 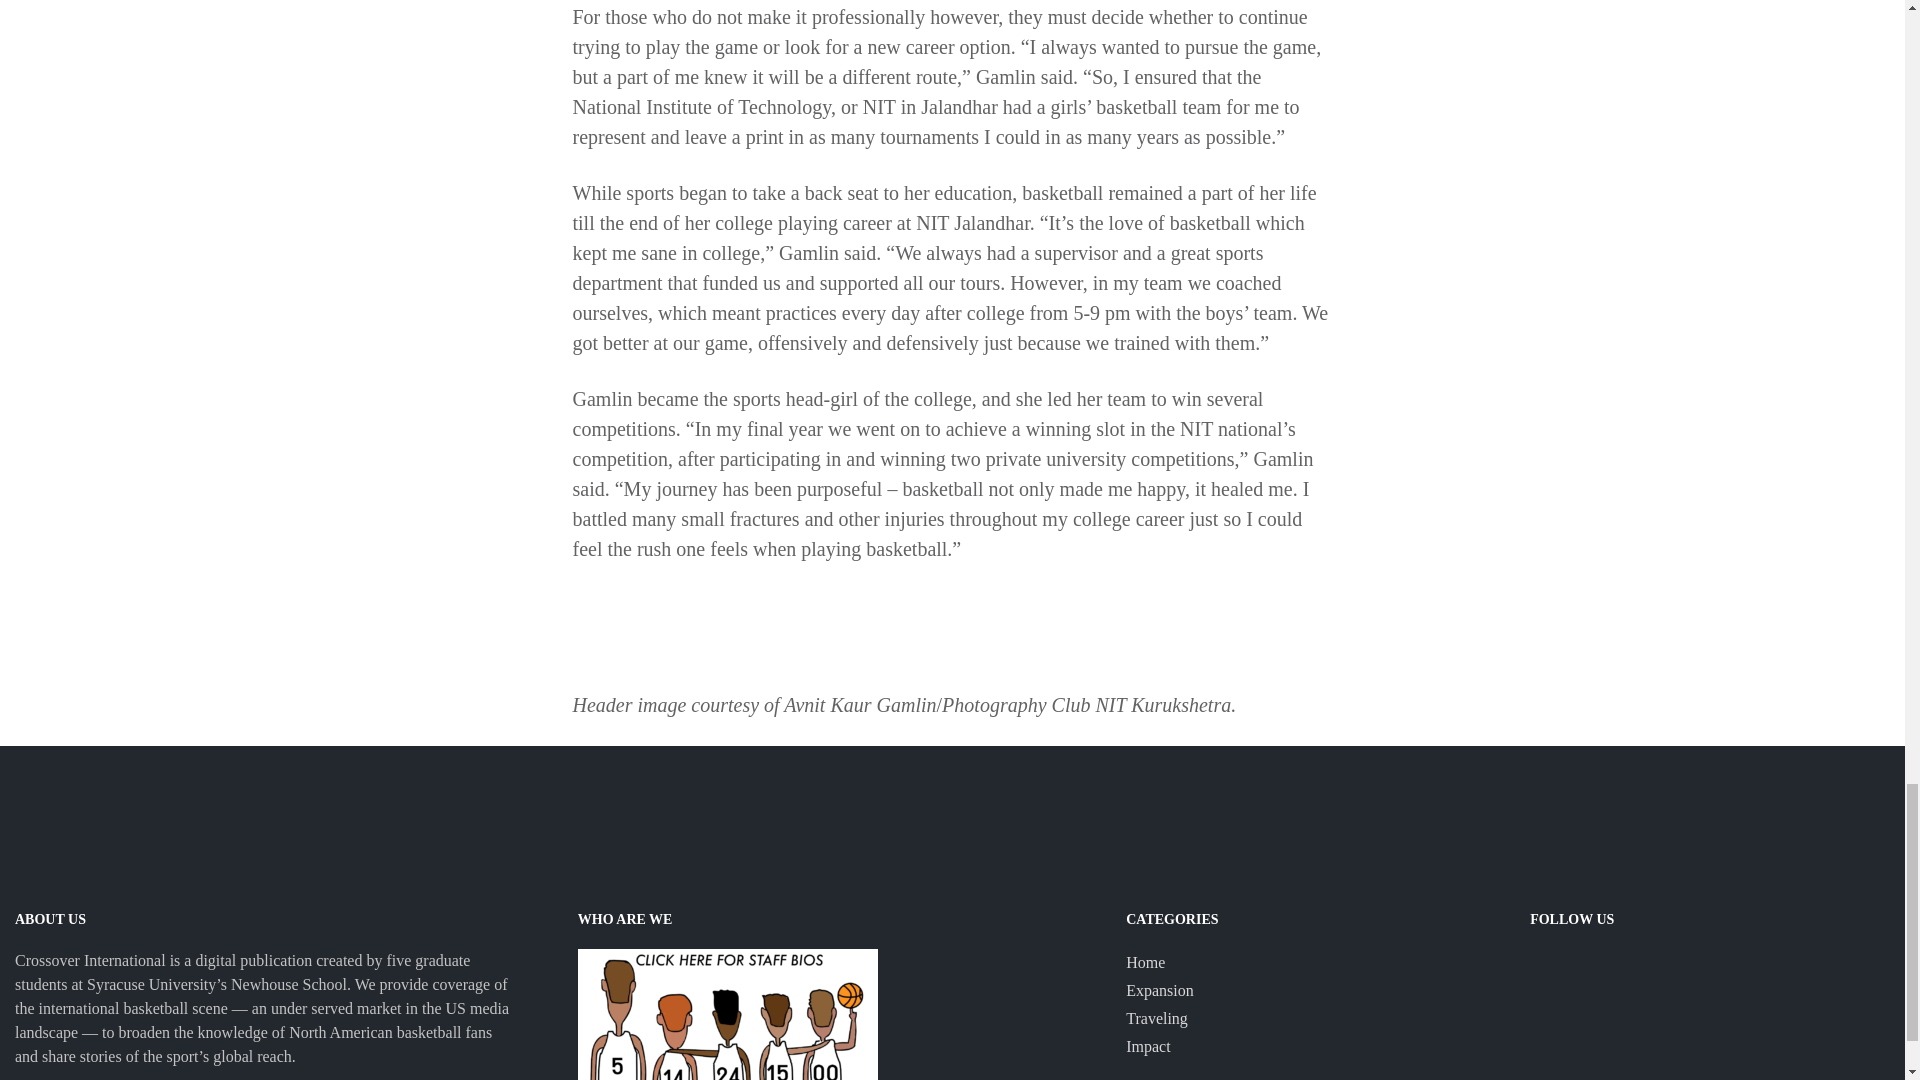 What do you see at coordinates (727, 1014) in the screenshot?
I see `Who are we` at bounding box center [727, 1014].